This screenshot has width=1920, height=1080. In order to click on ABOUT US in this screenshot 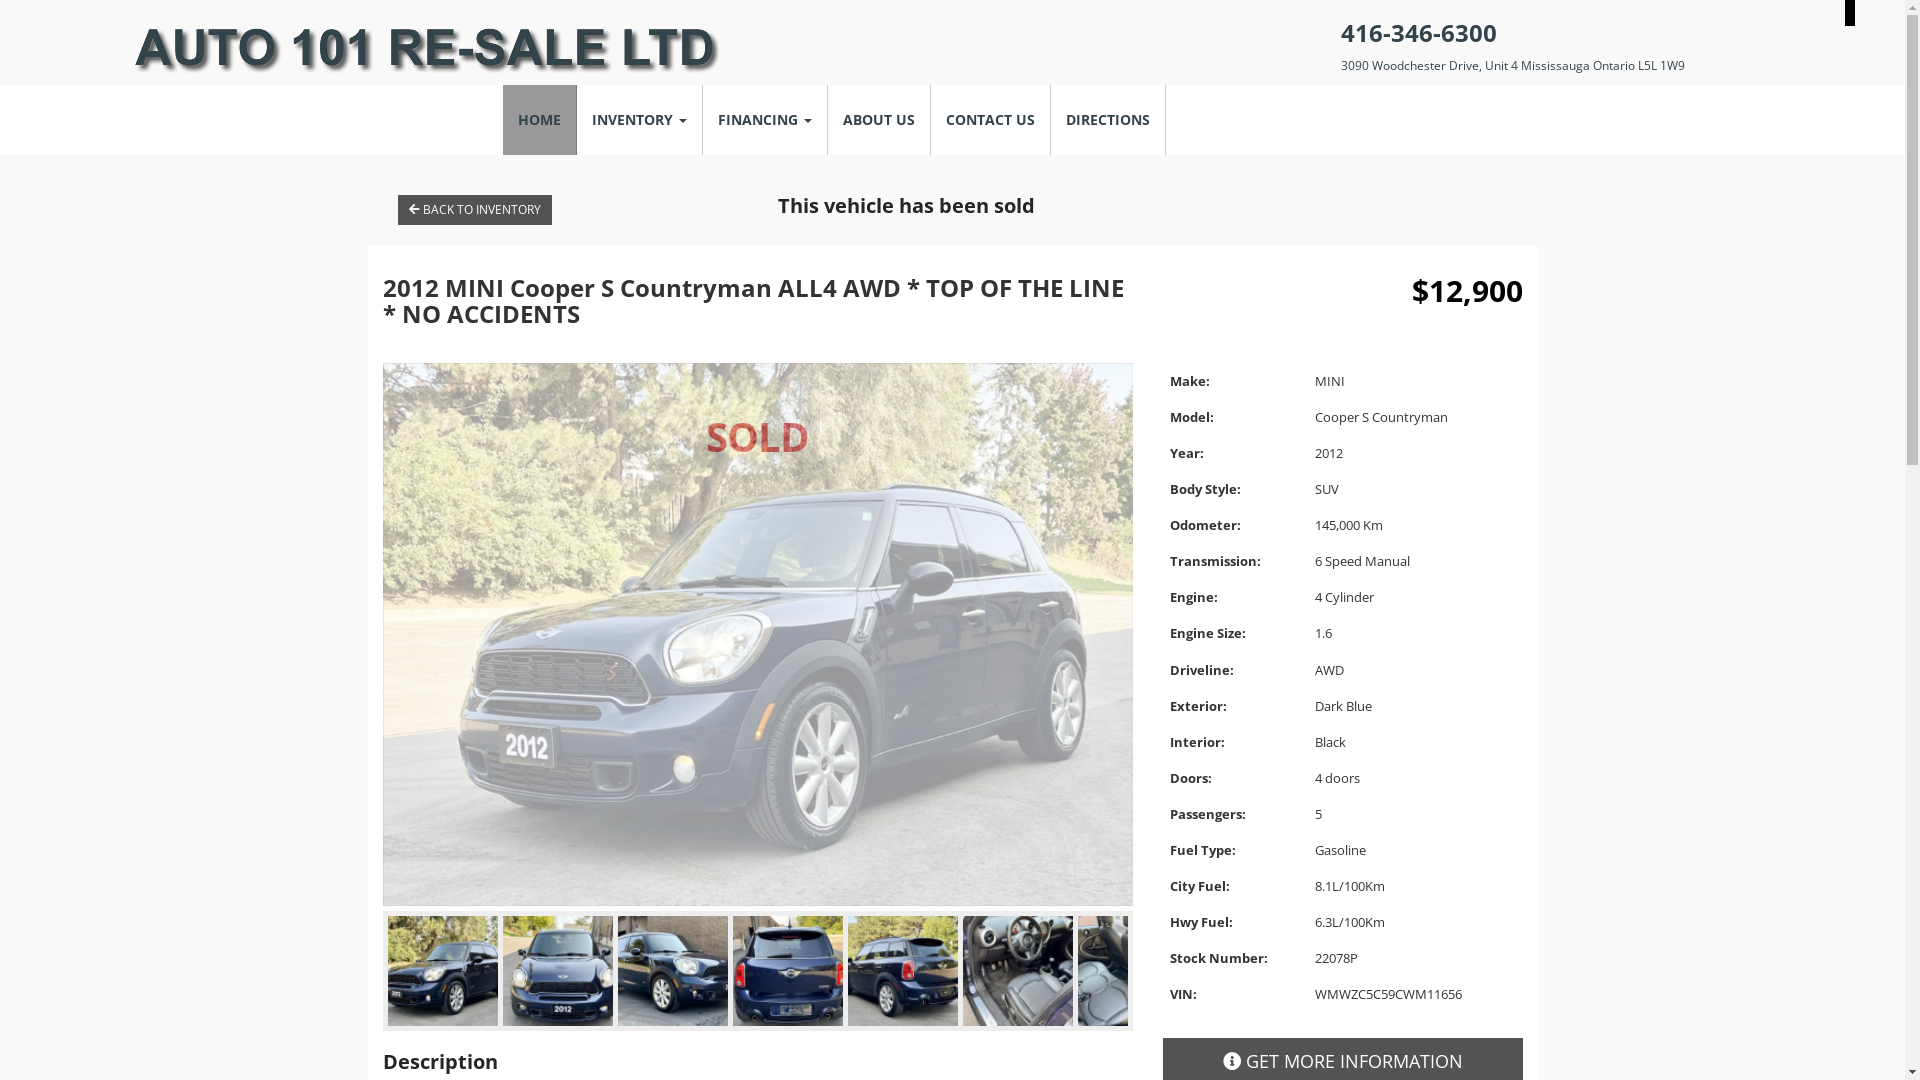, I will do `click(880, 120)`.